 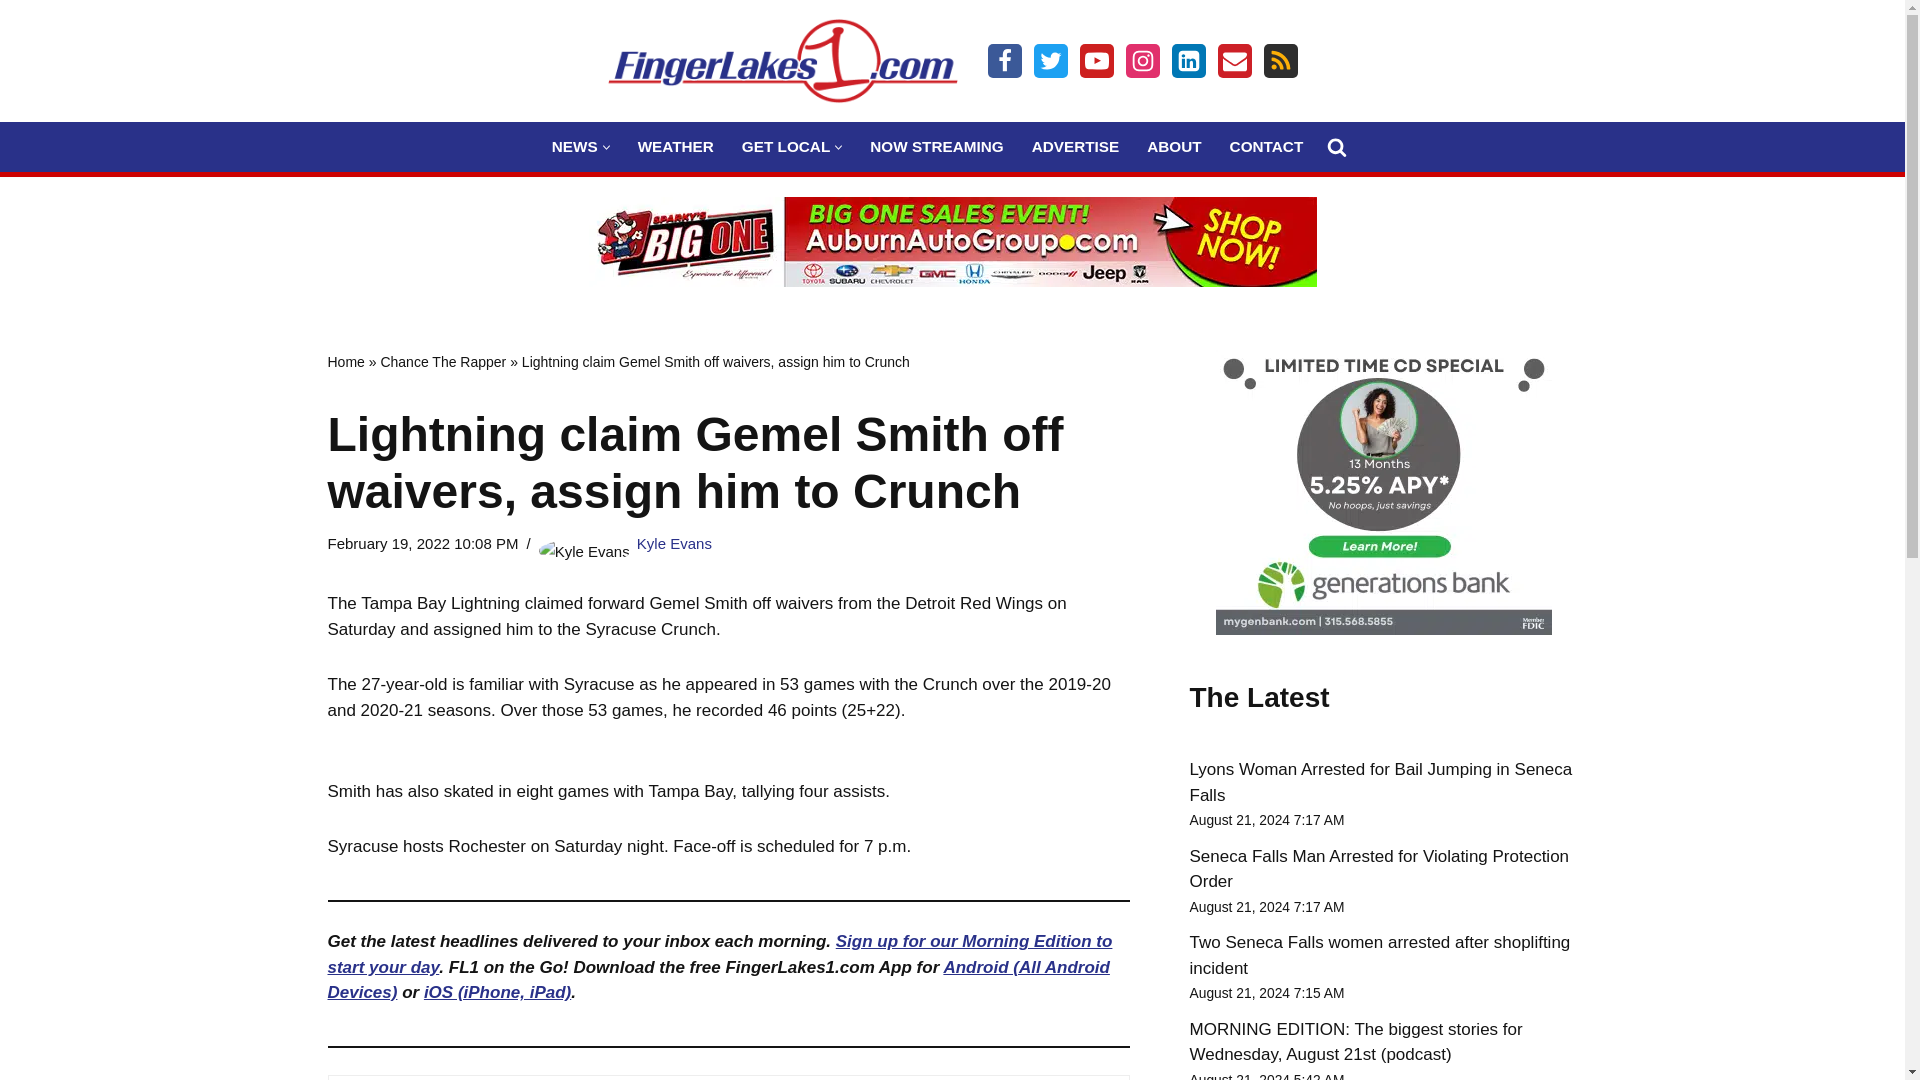 What do you see at coordinates (1266, 146) in the screenshot?
I see `CONTACT` at bounding box center [1266, 146].